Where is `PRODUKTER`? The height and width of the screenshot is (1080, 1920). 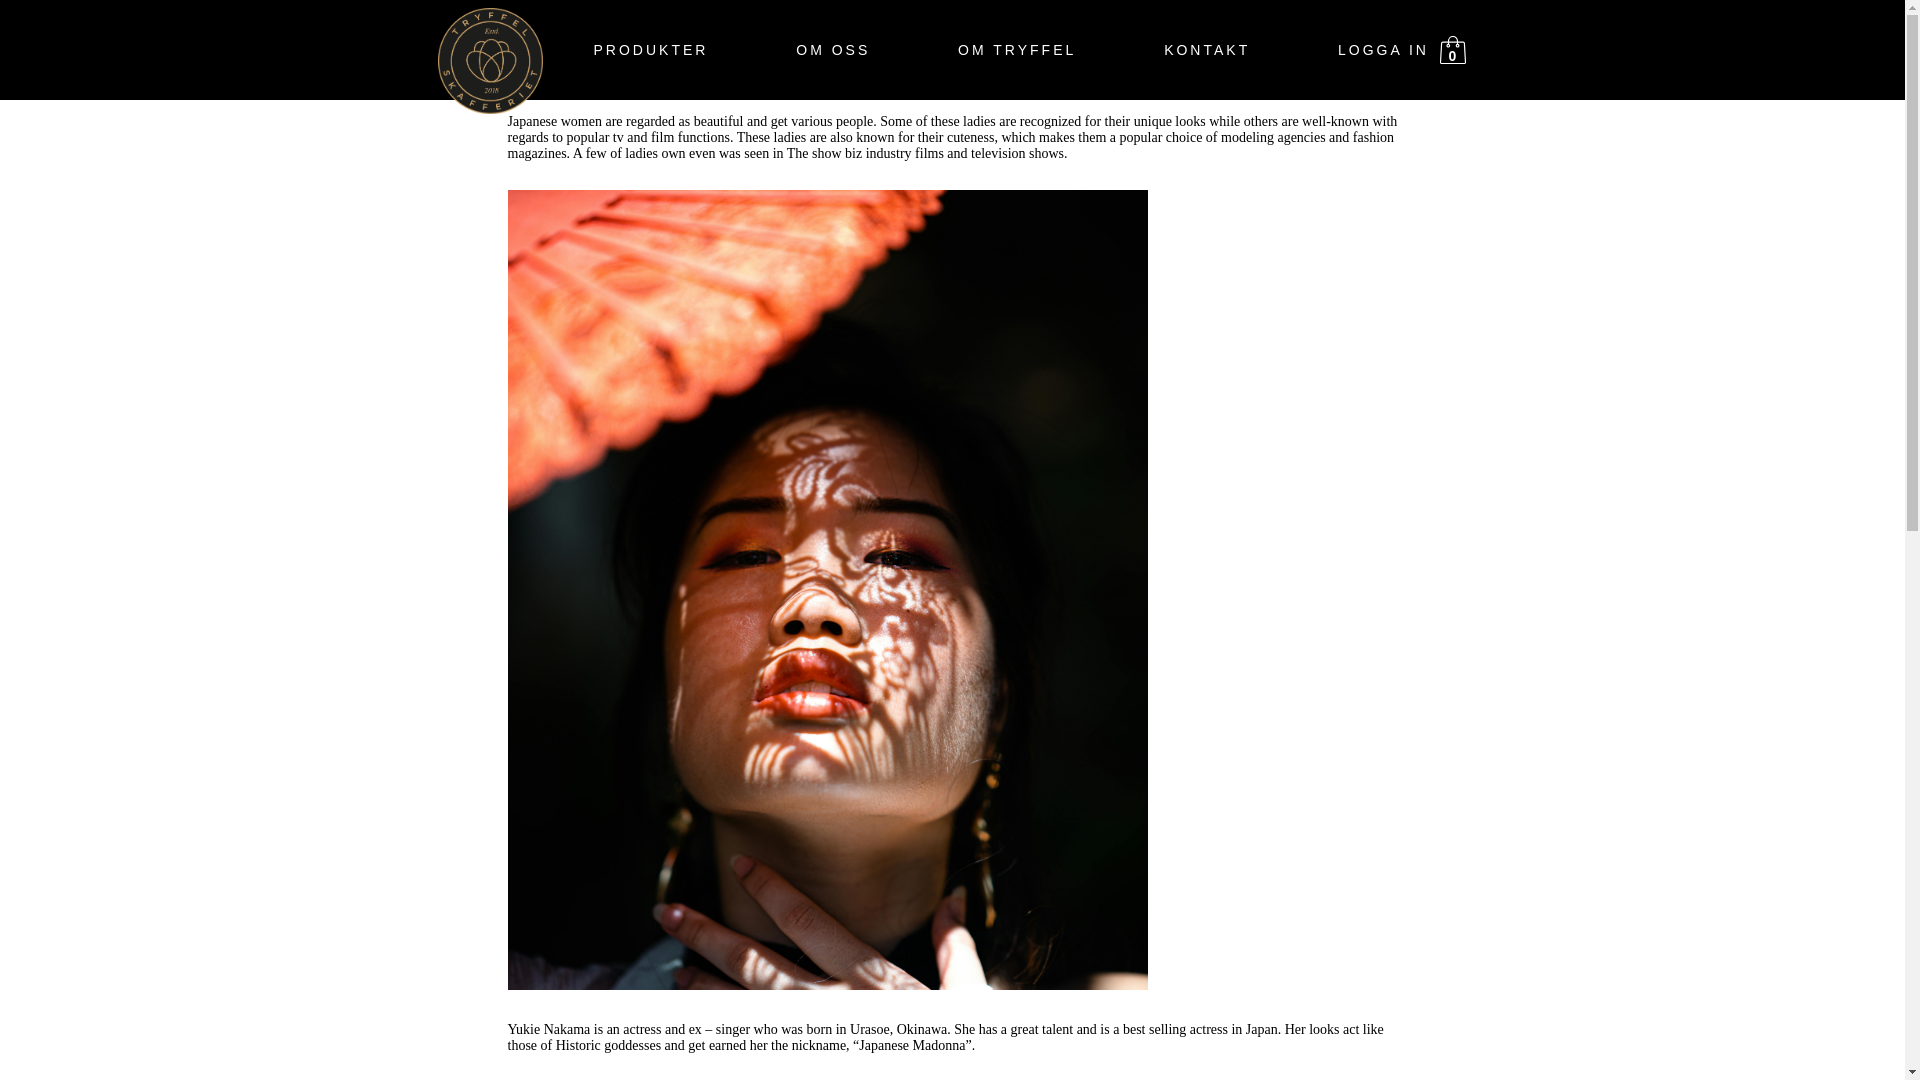 PRODUKTER is located at coordinates (650, 50).